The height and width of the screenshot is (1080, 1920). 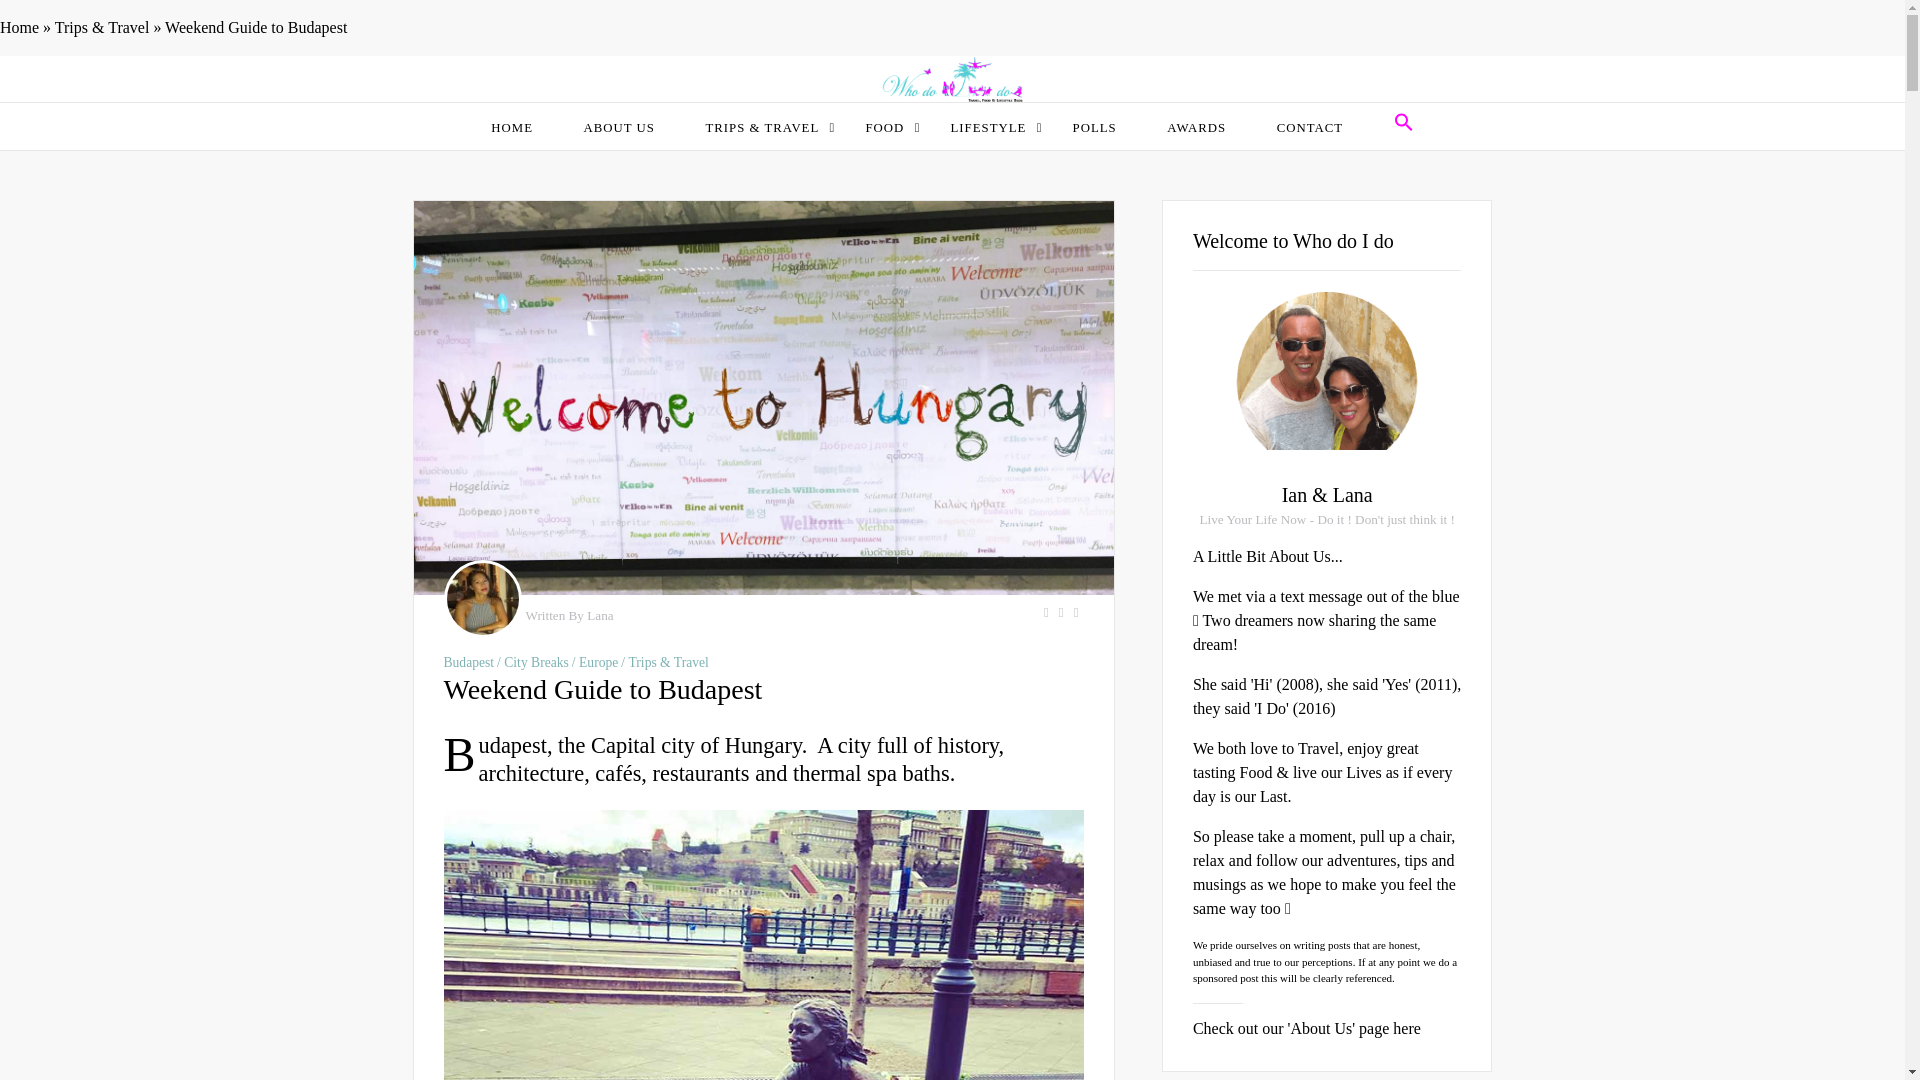 What do you see at coordinates (512, 130) in the screenshot?
I see `HOME` at bounding box center [512, 130].